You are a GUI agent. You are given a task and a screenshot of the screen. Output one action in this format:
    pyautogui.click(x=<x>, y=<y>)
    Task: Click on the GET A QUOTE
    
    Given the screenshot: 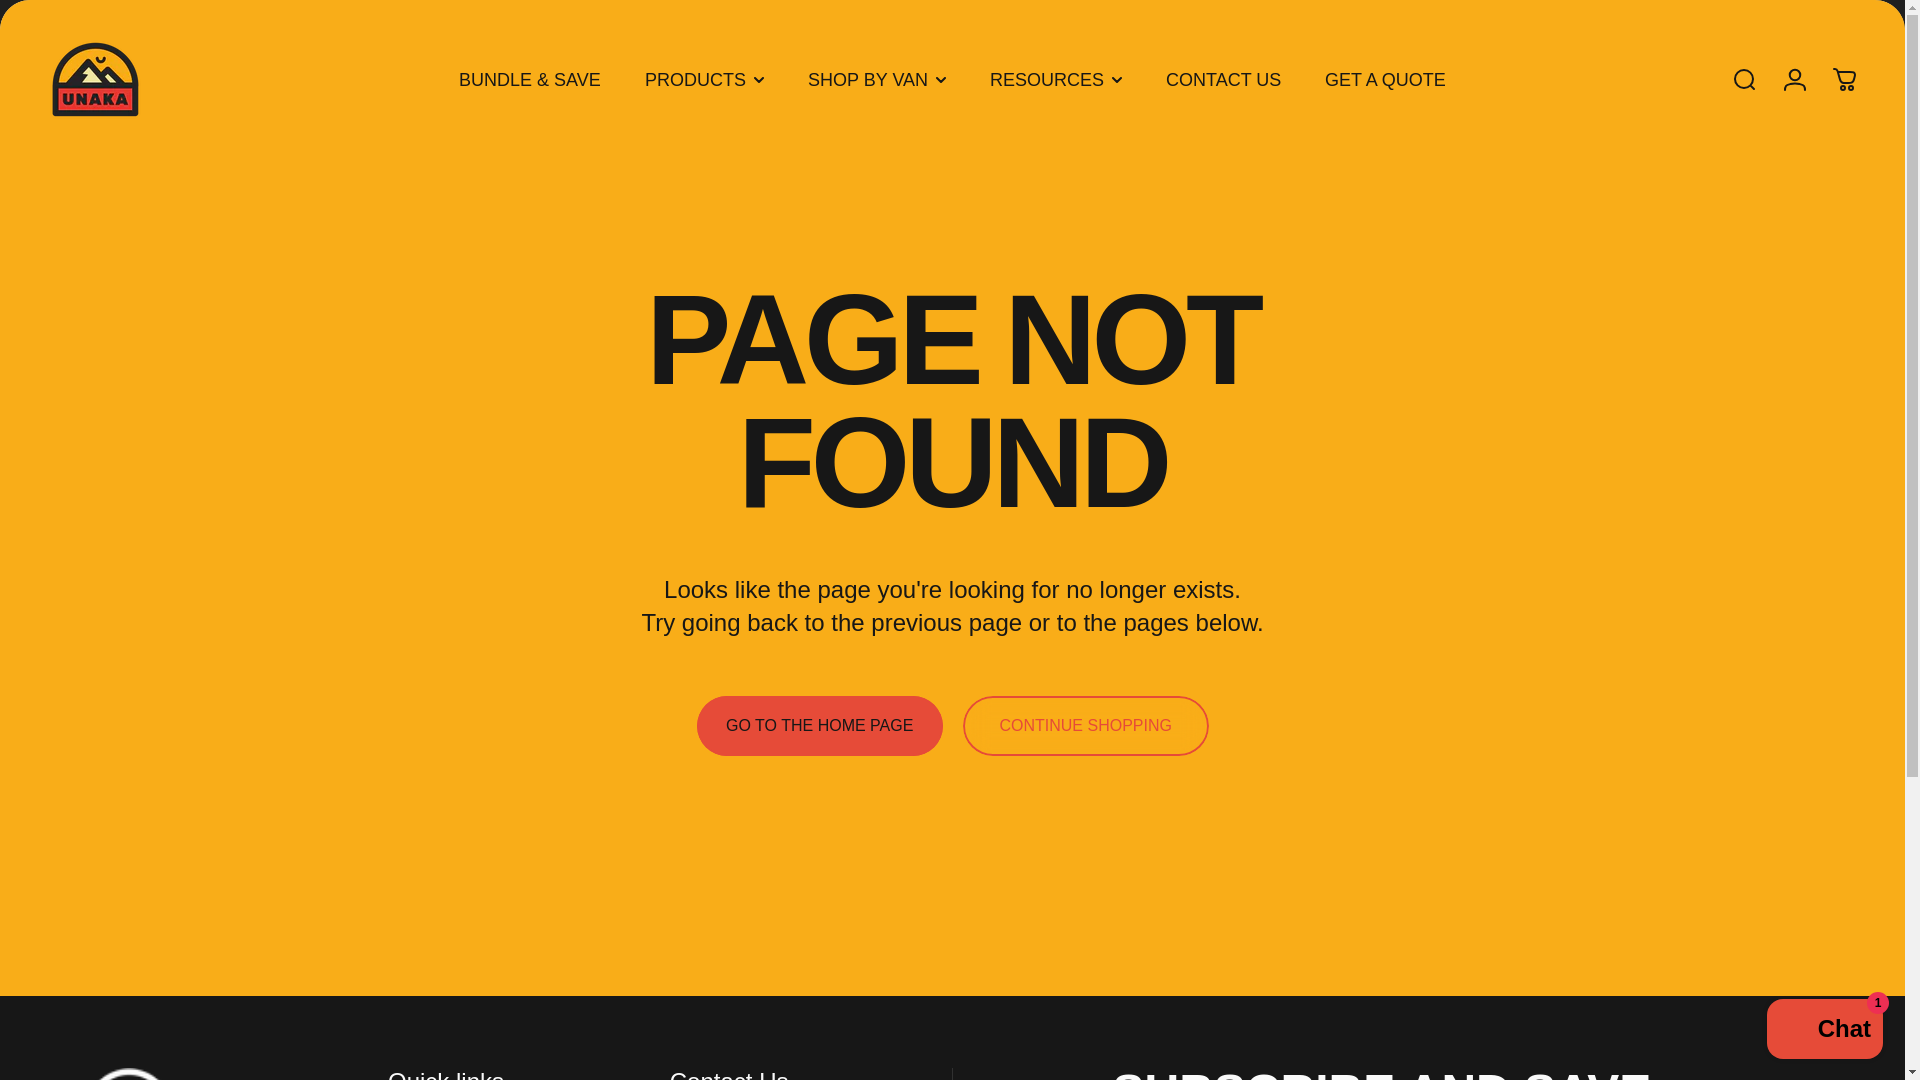 What is the action you would take?
    pyautogui.click(x=1386, y=79)
    